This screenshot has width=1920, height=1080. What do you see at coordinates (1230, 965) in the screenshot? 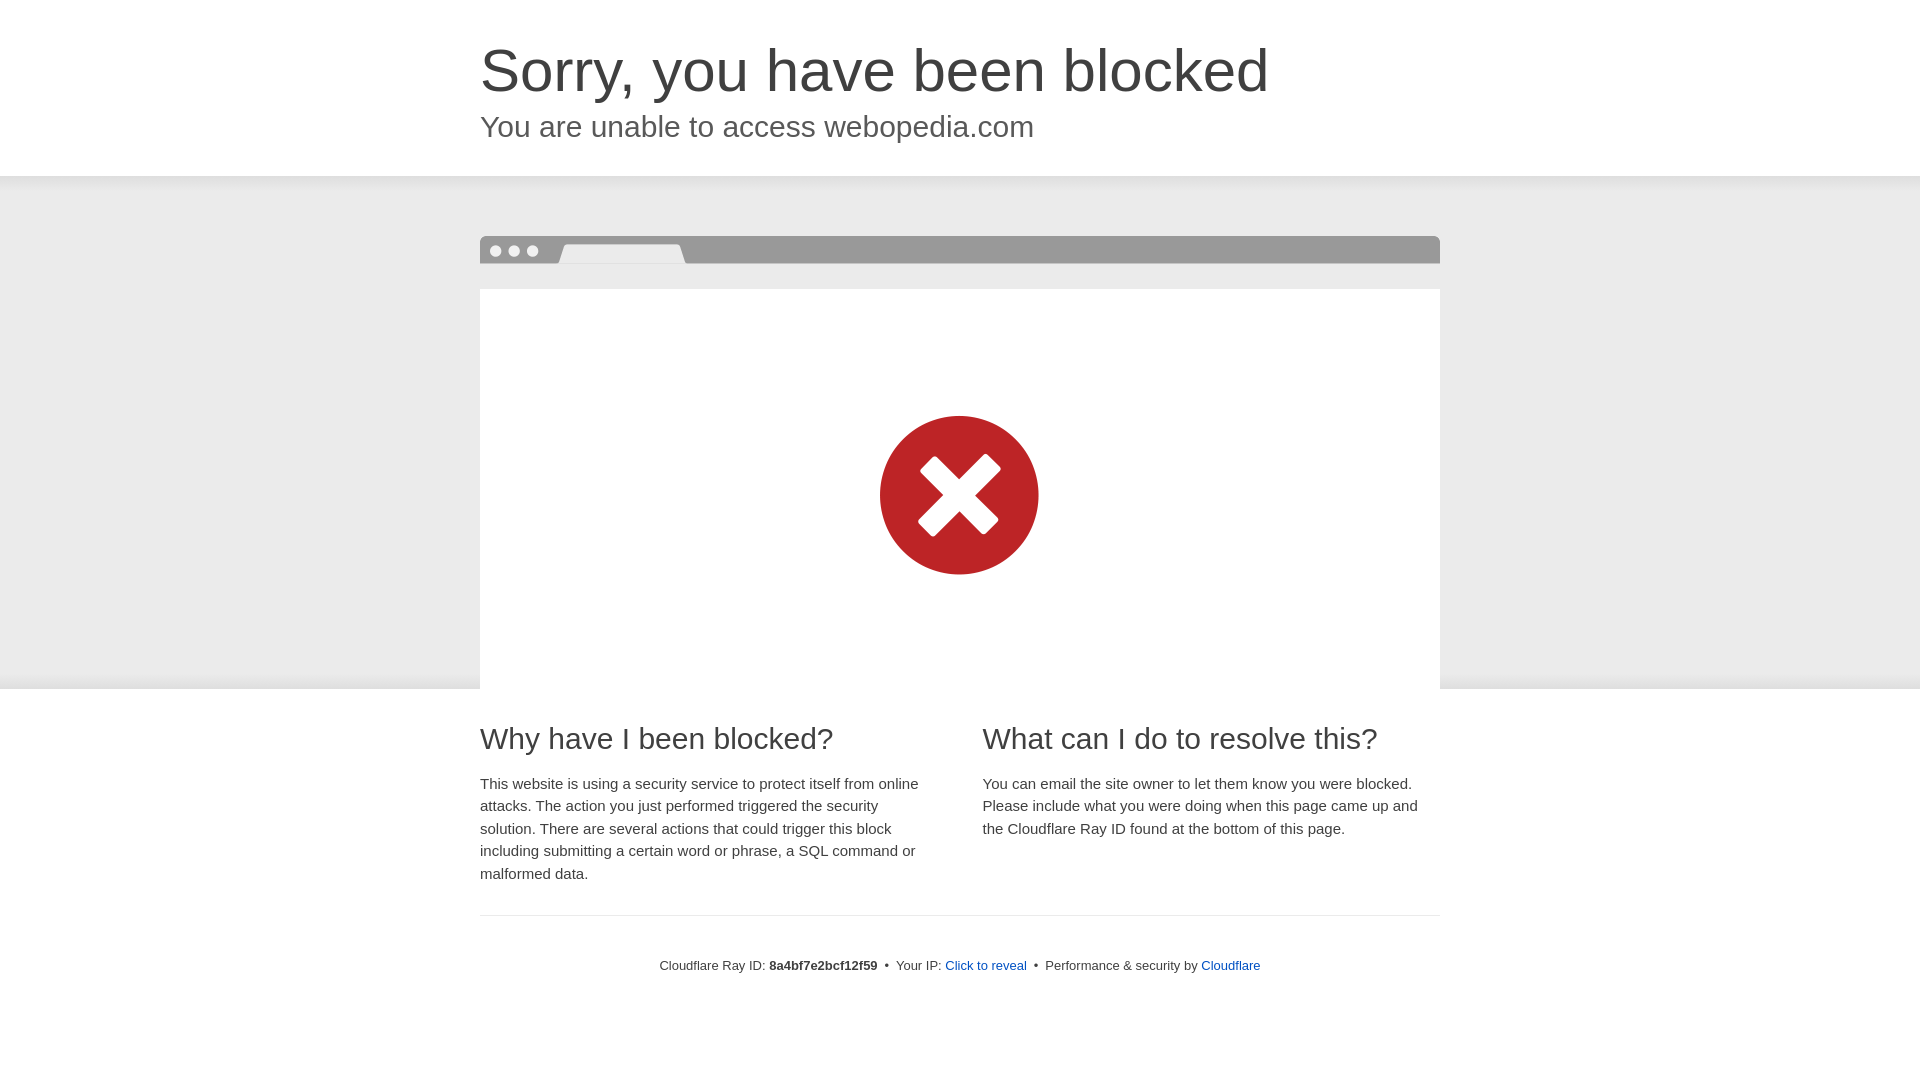
I see `Cloudflare` at bounding box center [1230, 965].